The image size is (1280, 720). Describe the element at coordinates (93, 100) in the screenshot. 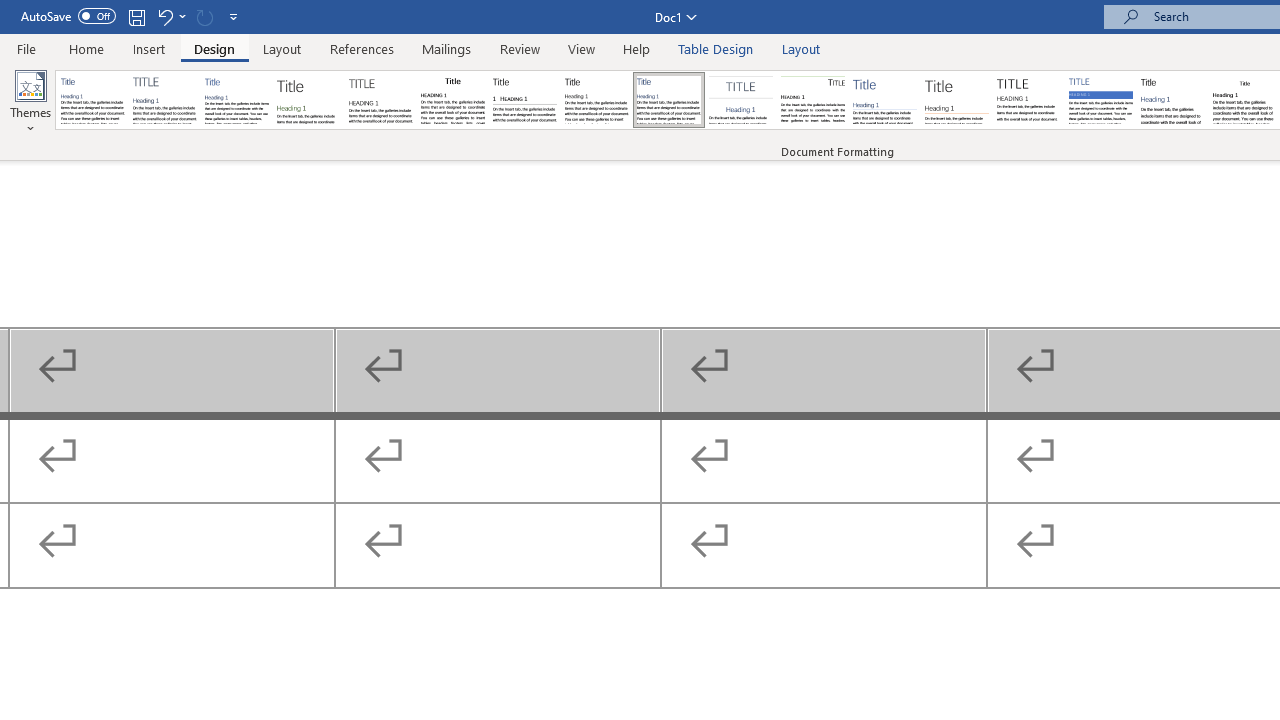

I see `Document` at that location.